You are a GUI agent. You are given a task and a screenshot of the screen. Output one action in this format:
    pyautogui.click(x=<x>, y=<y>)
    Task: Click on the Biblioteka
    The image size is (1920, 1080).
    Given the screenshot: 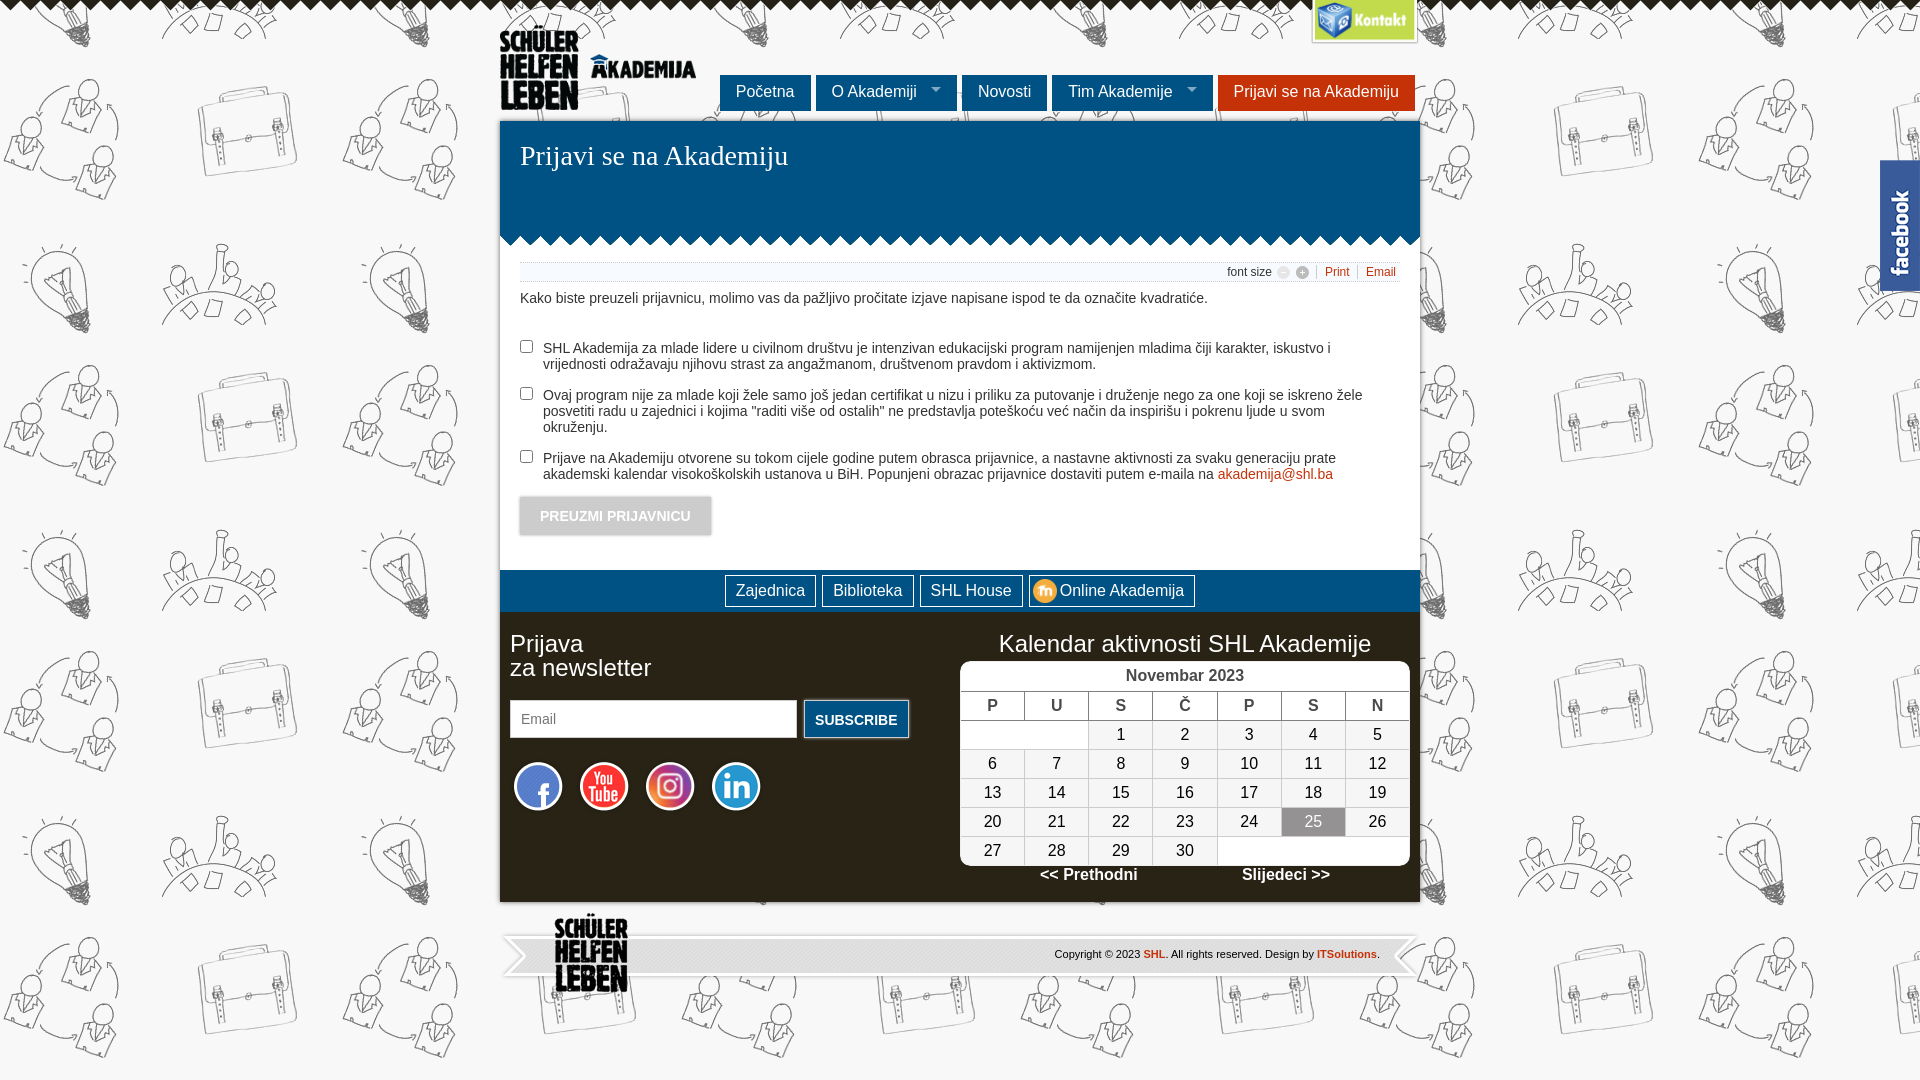 What is the action you would take?
    pyautogui.click(x=868, y=591)
    